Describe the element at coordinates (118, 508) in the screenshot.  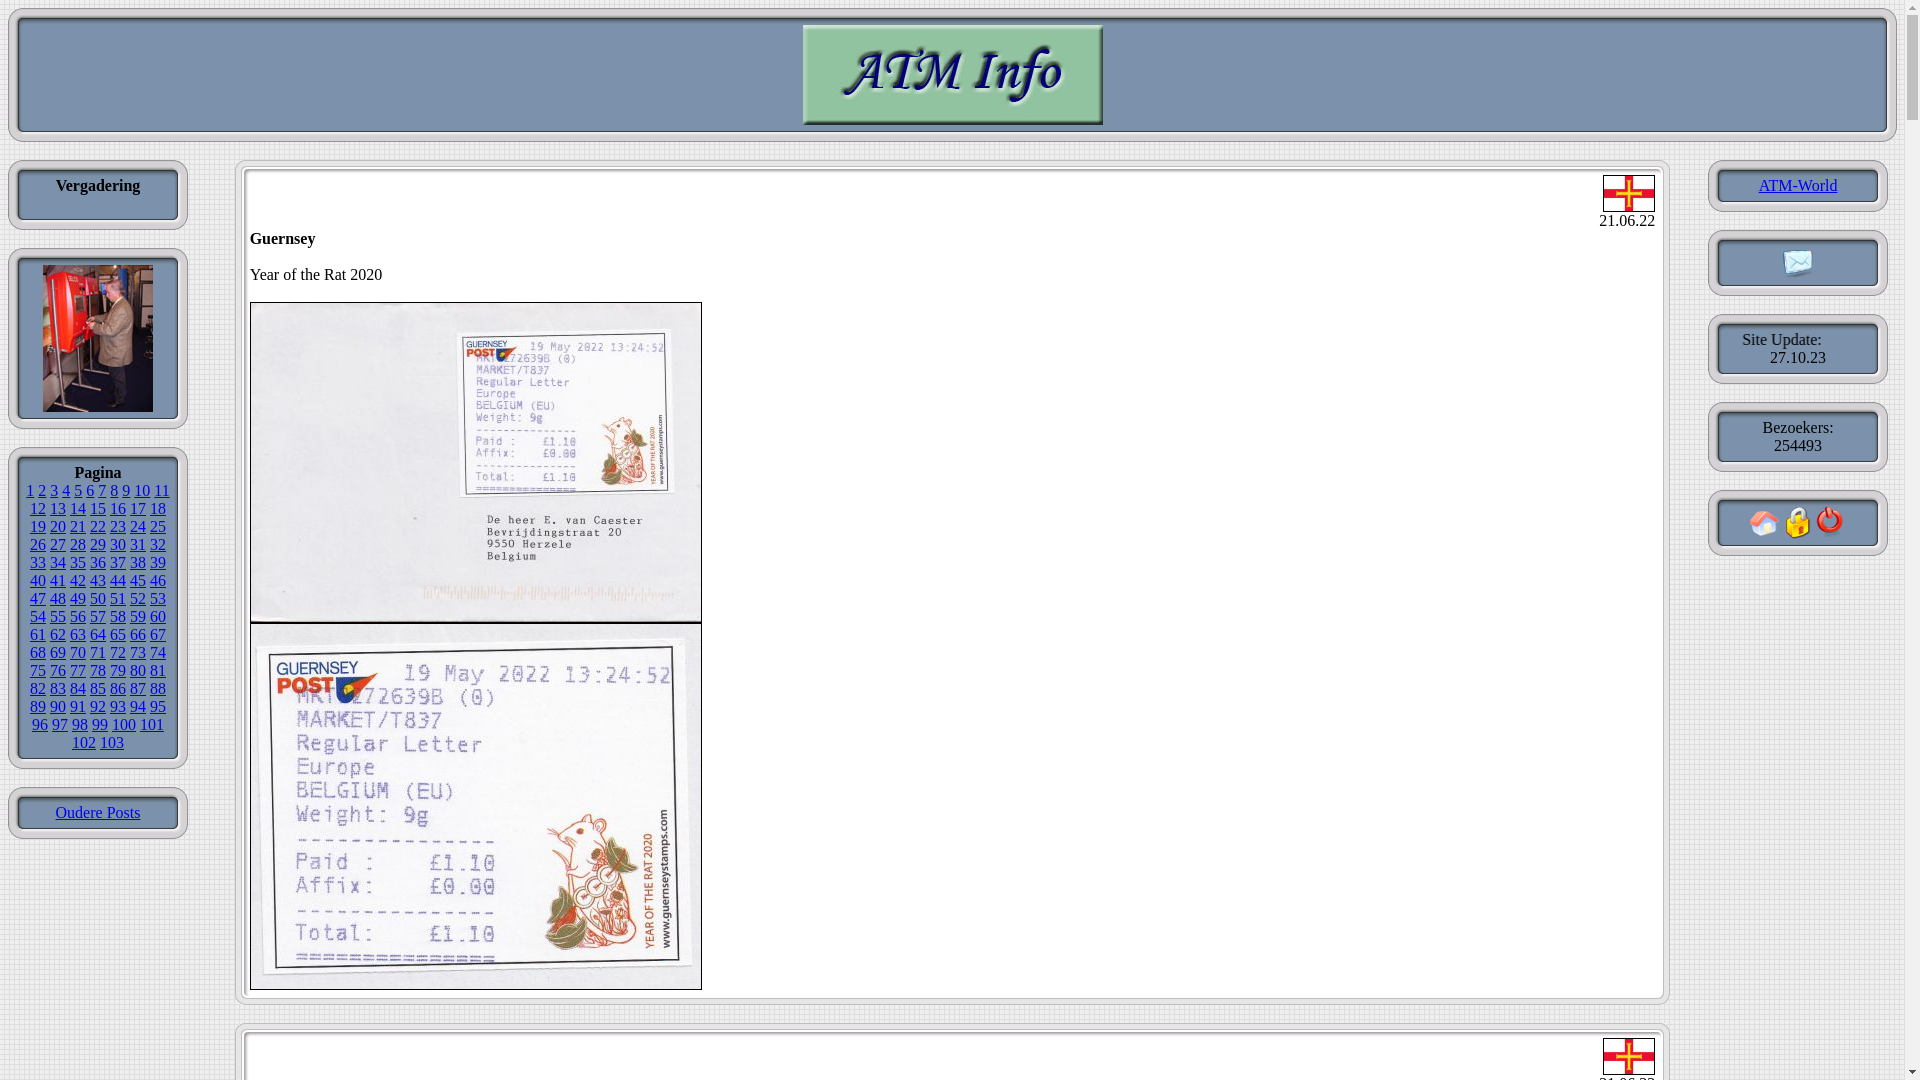
I see `16` at that location.